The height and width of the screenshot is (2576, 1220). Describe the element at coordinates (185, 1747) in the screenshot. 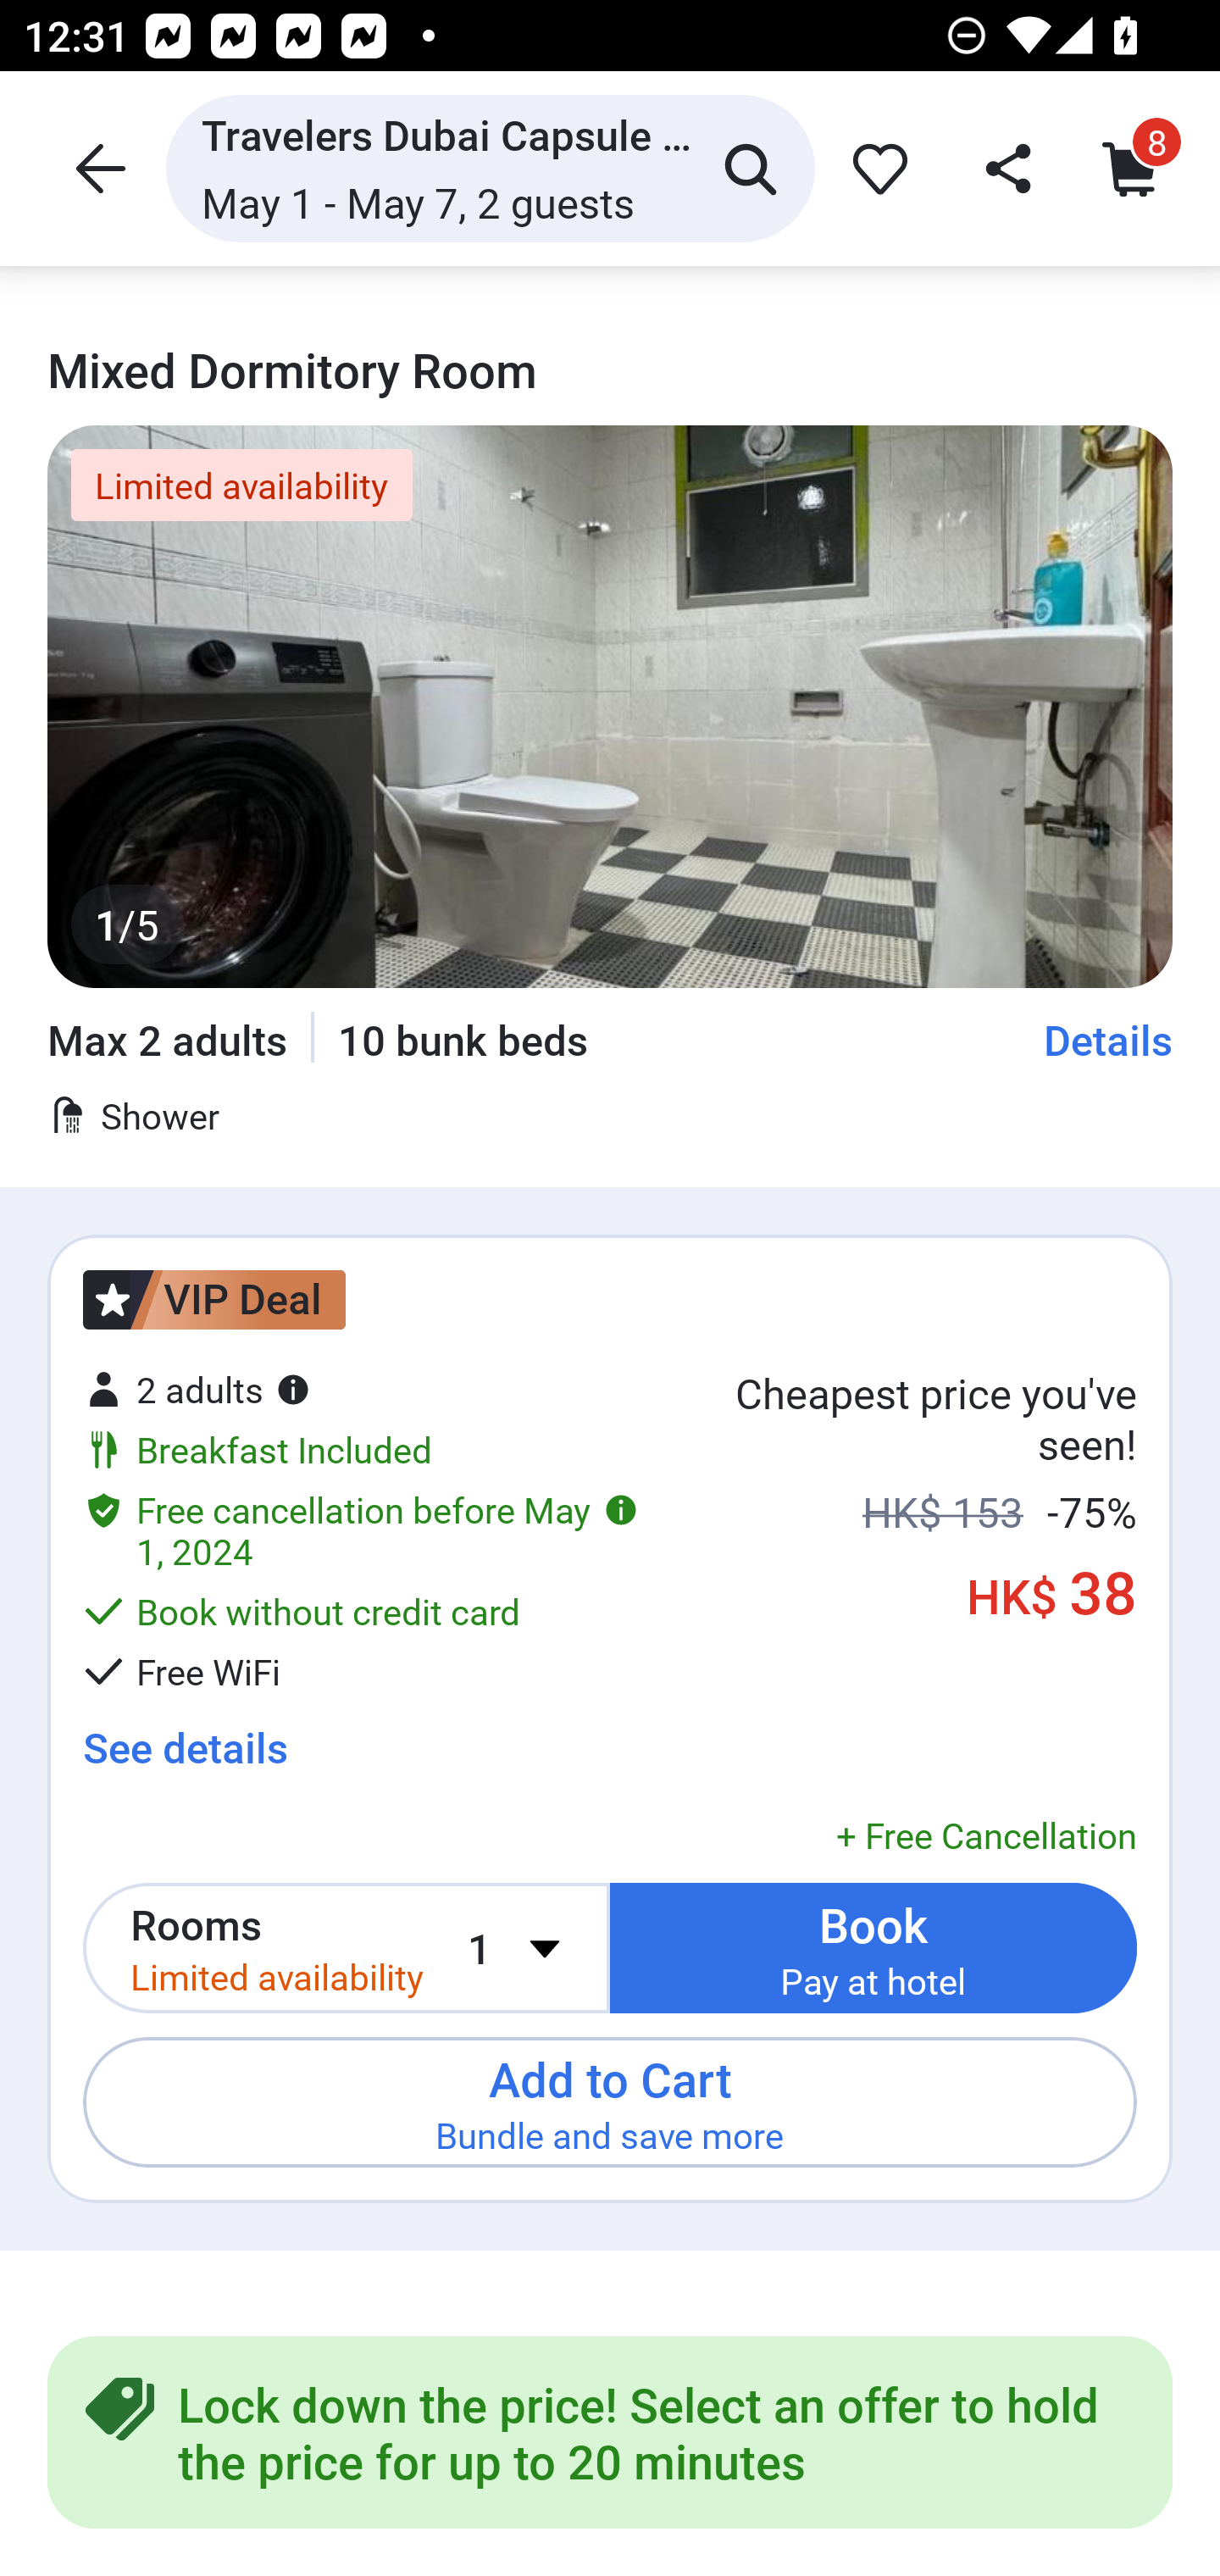

I see `See details` at that location.